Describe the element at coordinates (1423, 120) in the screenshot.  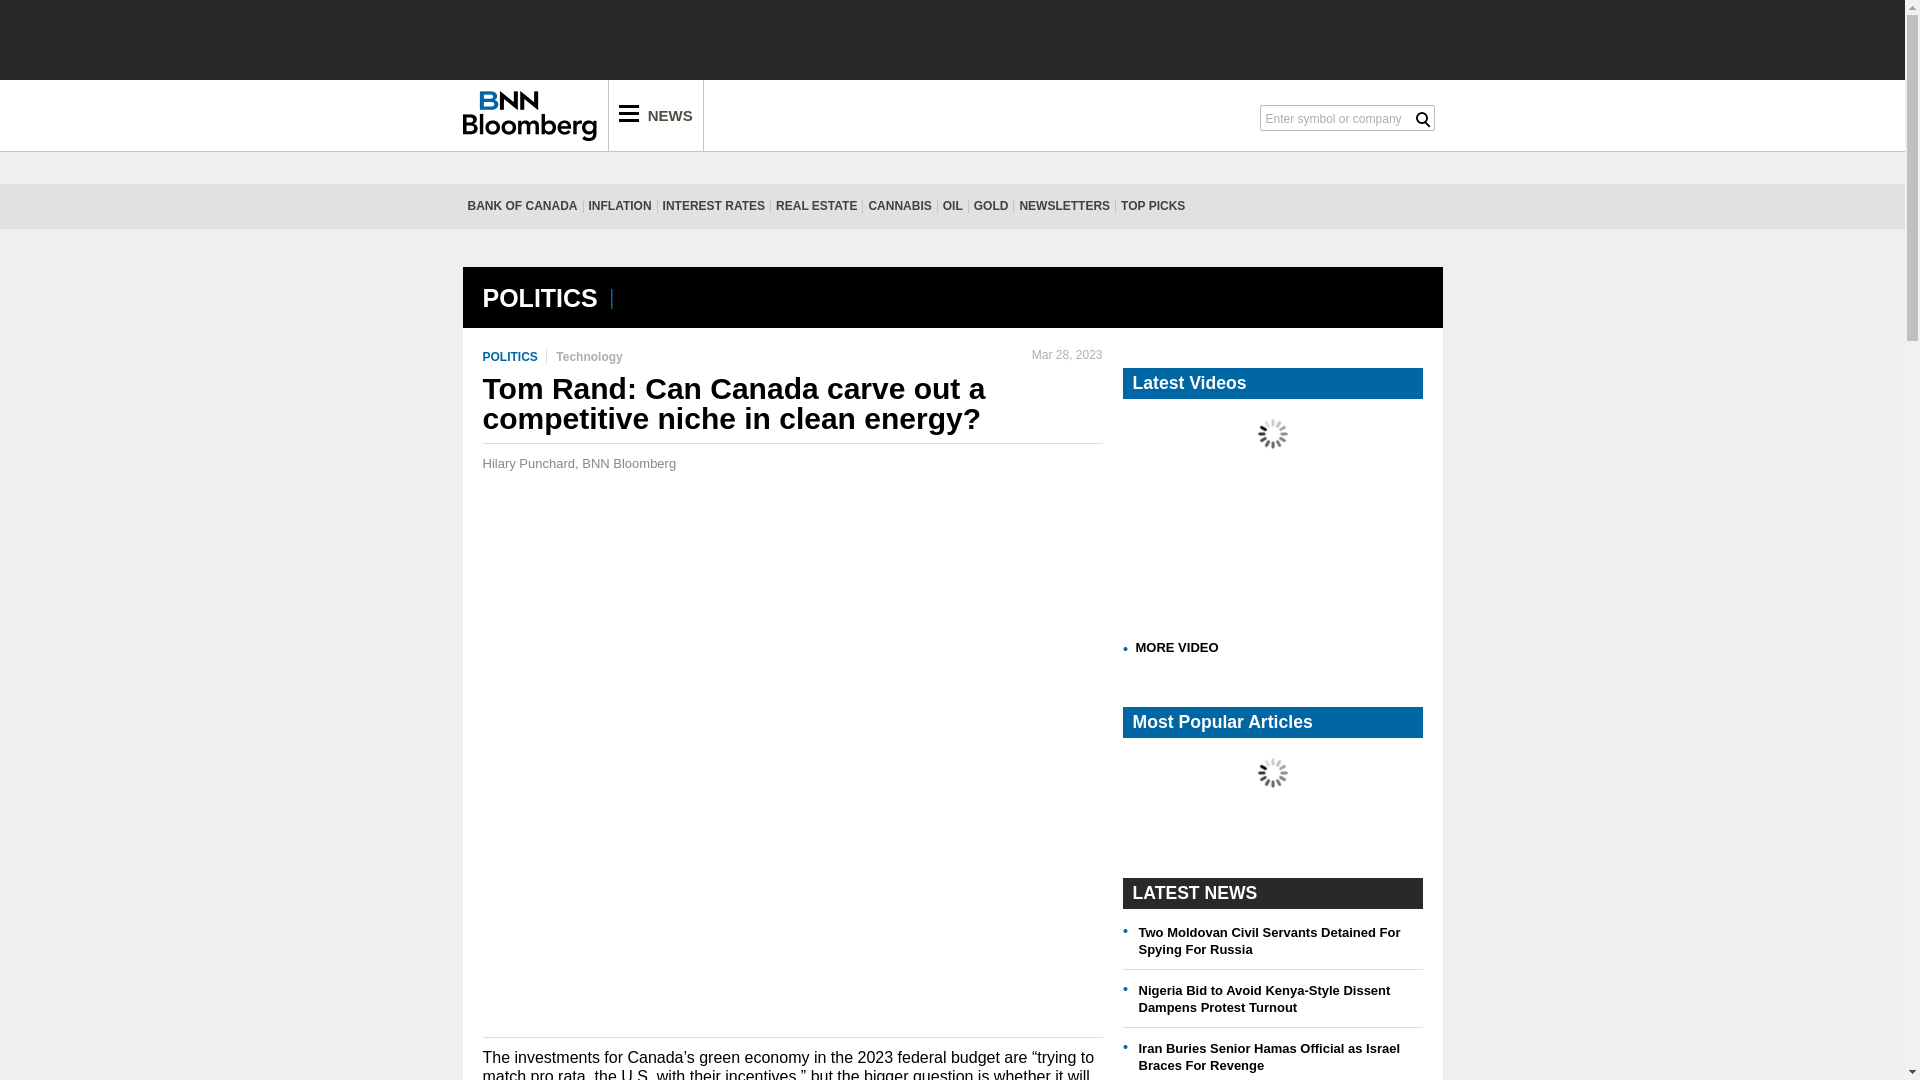
I see `Search` at that location.